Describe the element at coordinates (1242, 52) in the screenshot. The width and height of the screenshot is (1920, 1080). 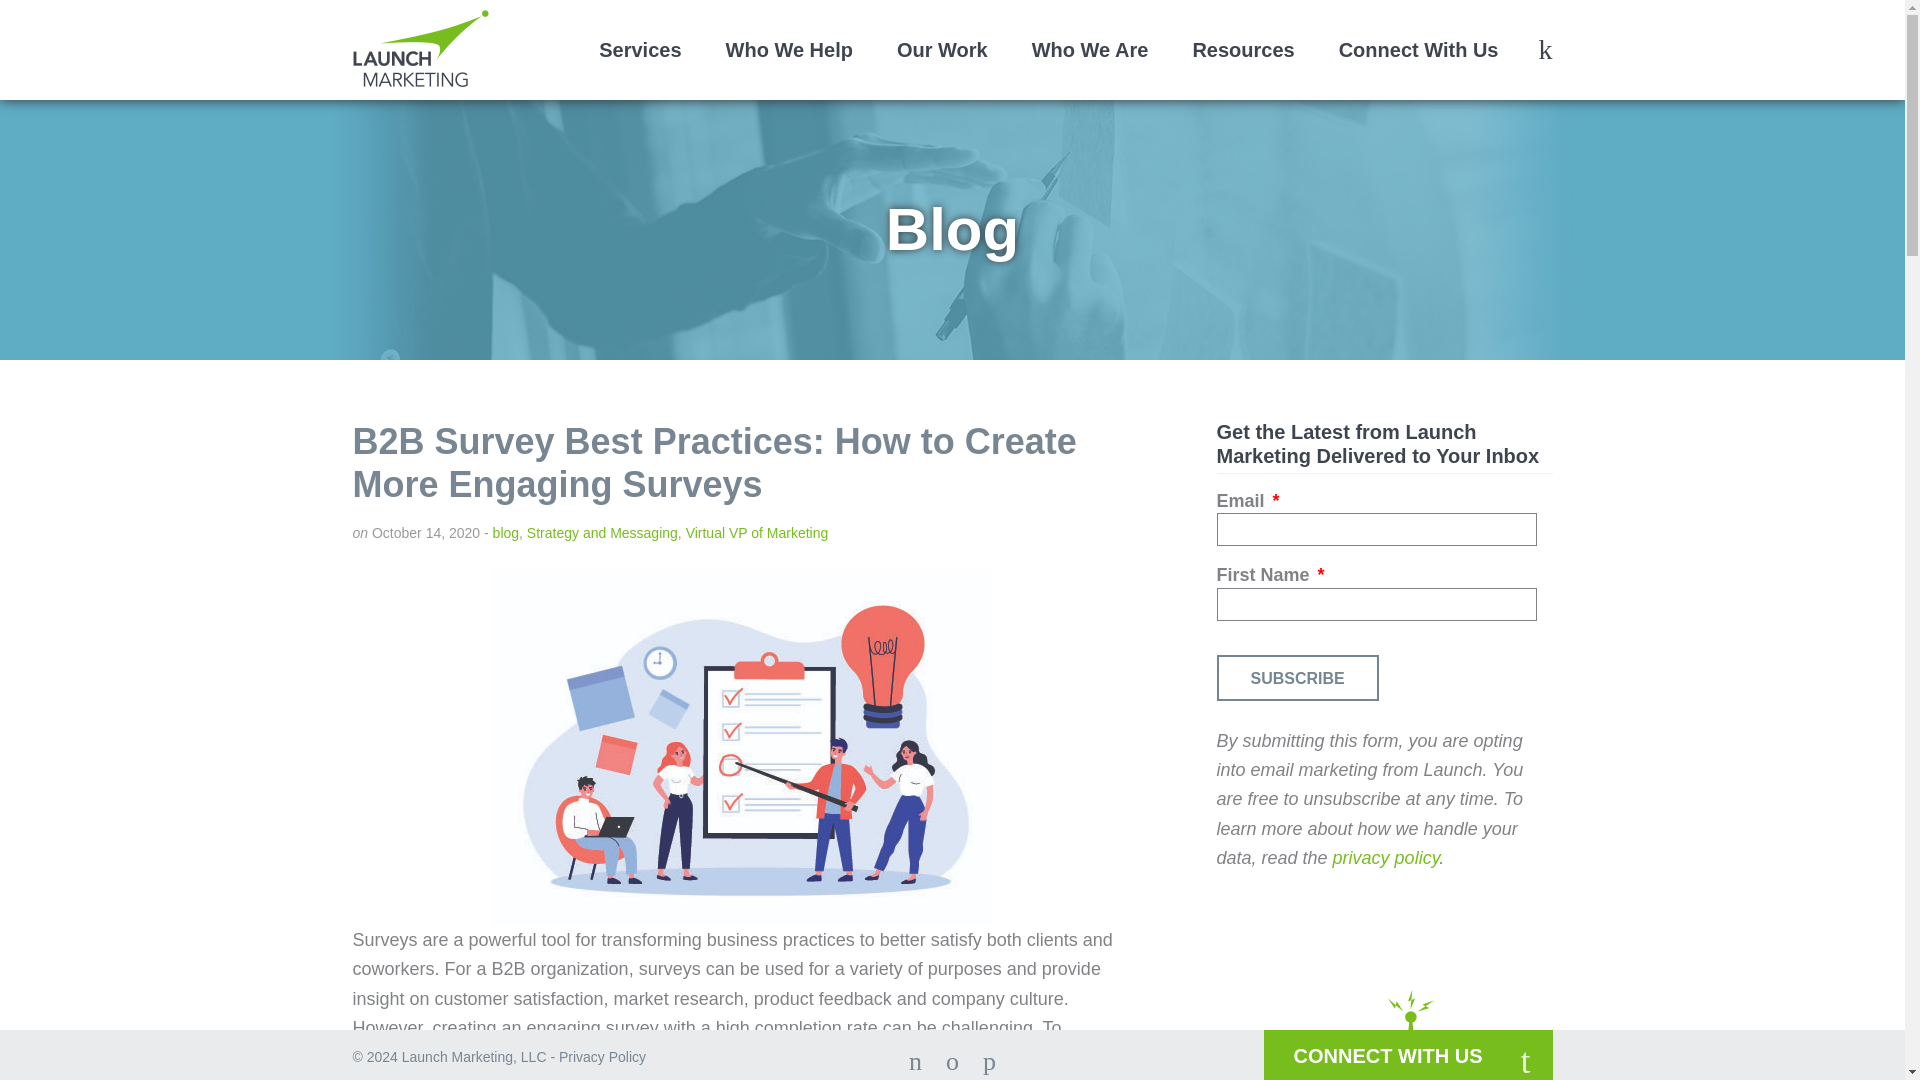
I see `Resources` at that location.